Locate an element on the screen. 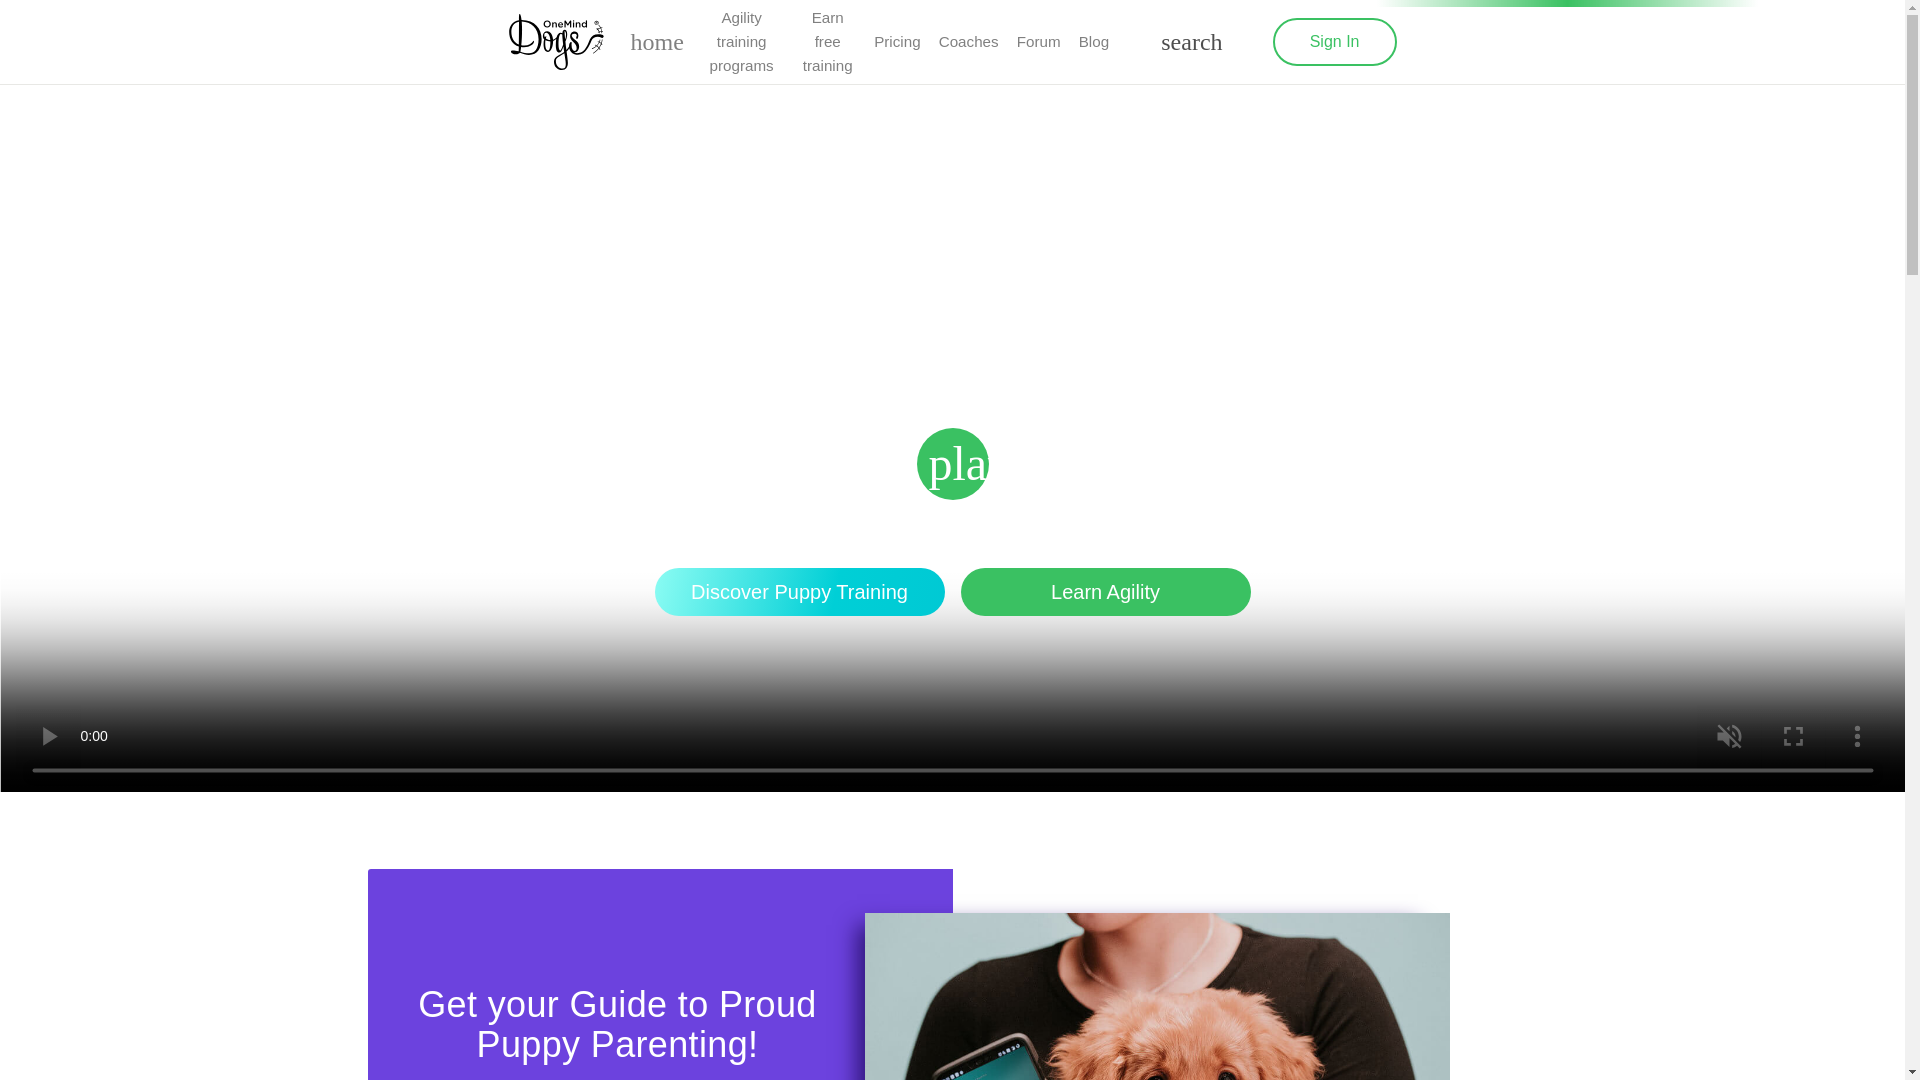 This screenshot has height=1080, width=1920. home is located at coordinates (657, 42).